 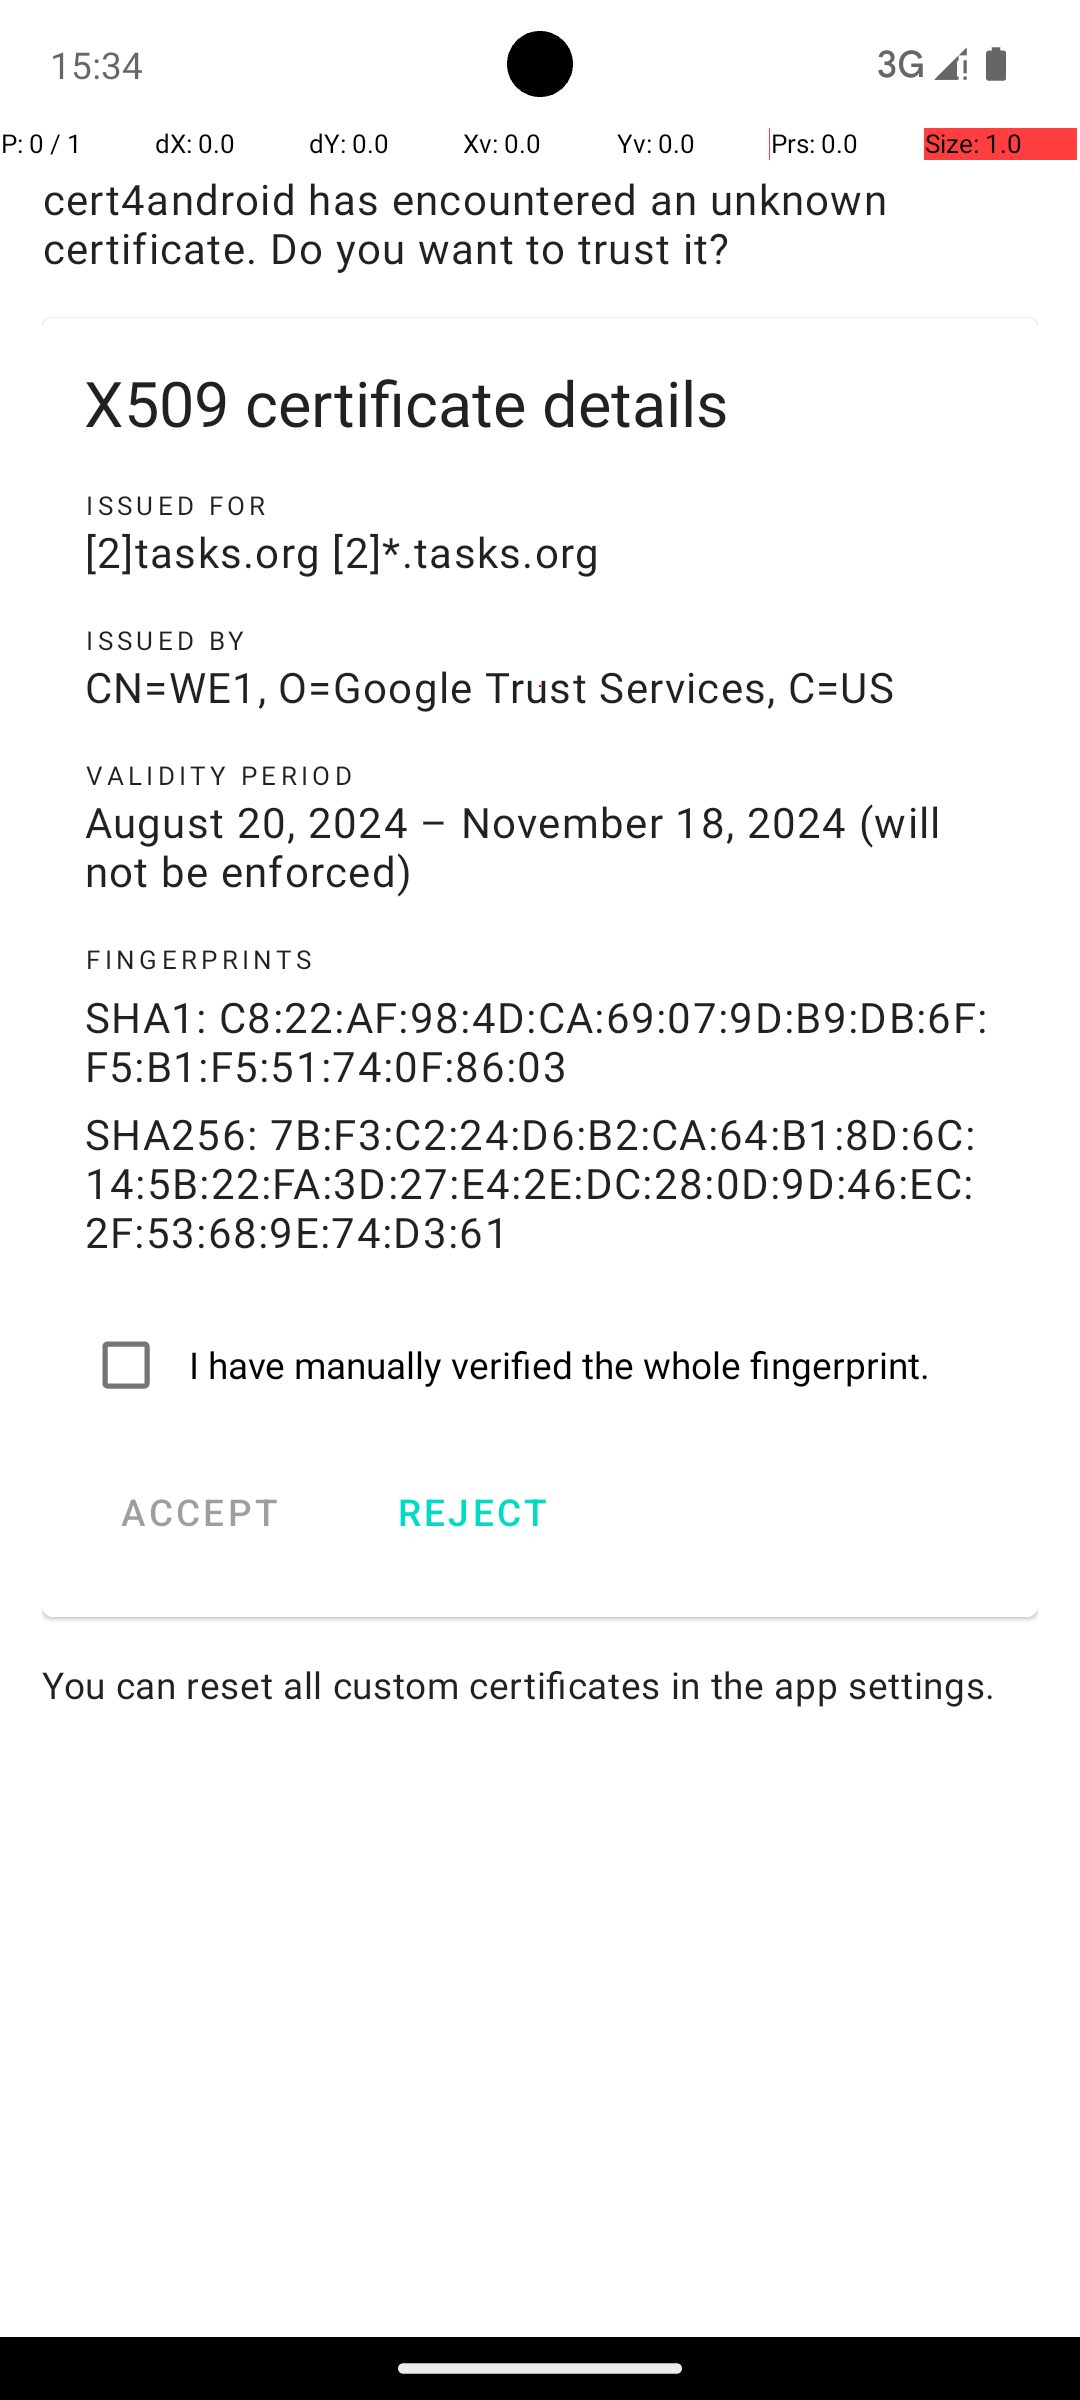 I want to click on SHA1: C8:22:AF:98:4D:CA:69:07:9D:B9:DB:6F:F5:B1:F5:51:74:0F:86:03, so click(x=540, y=1041).